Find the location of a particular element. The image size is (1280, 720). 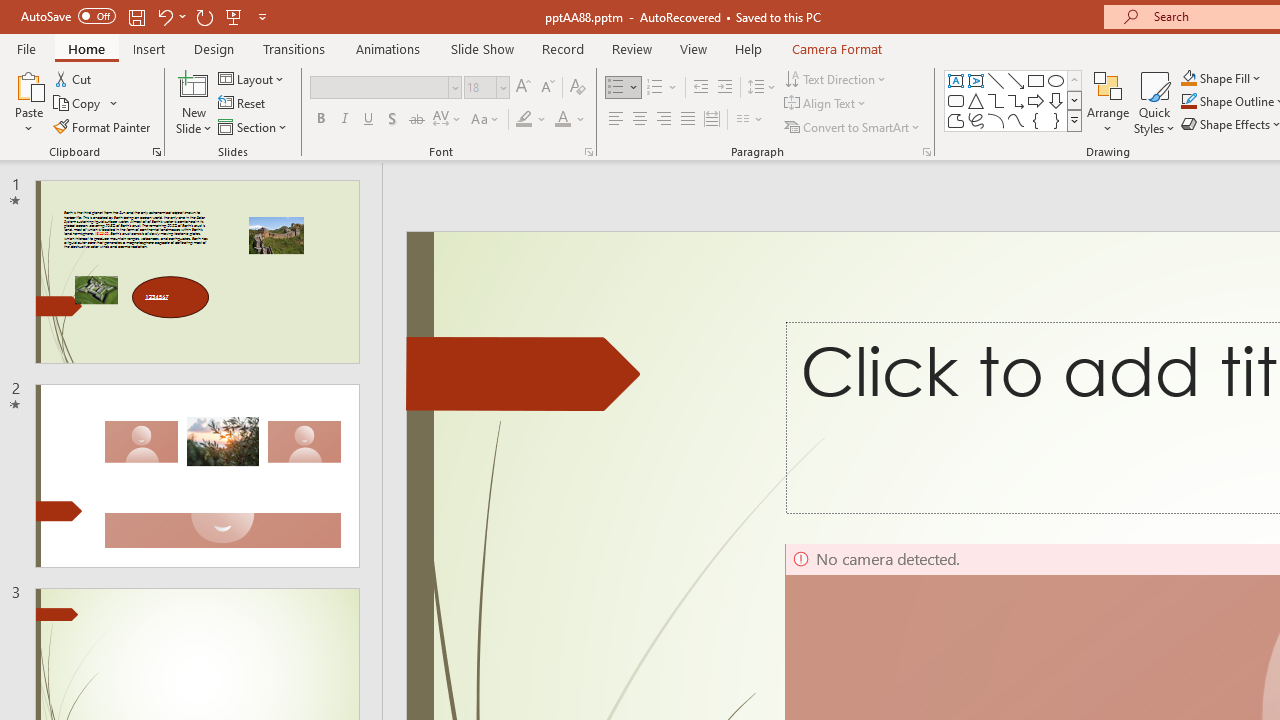

File Tab is located at coordinates (26, 48).